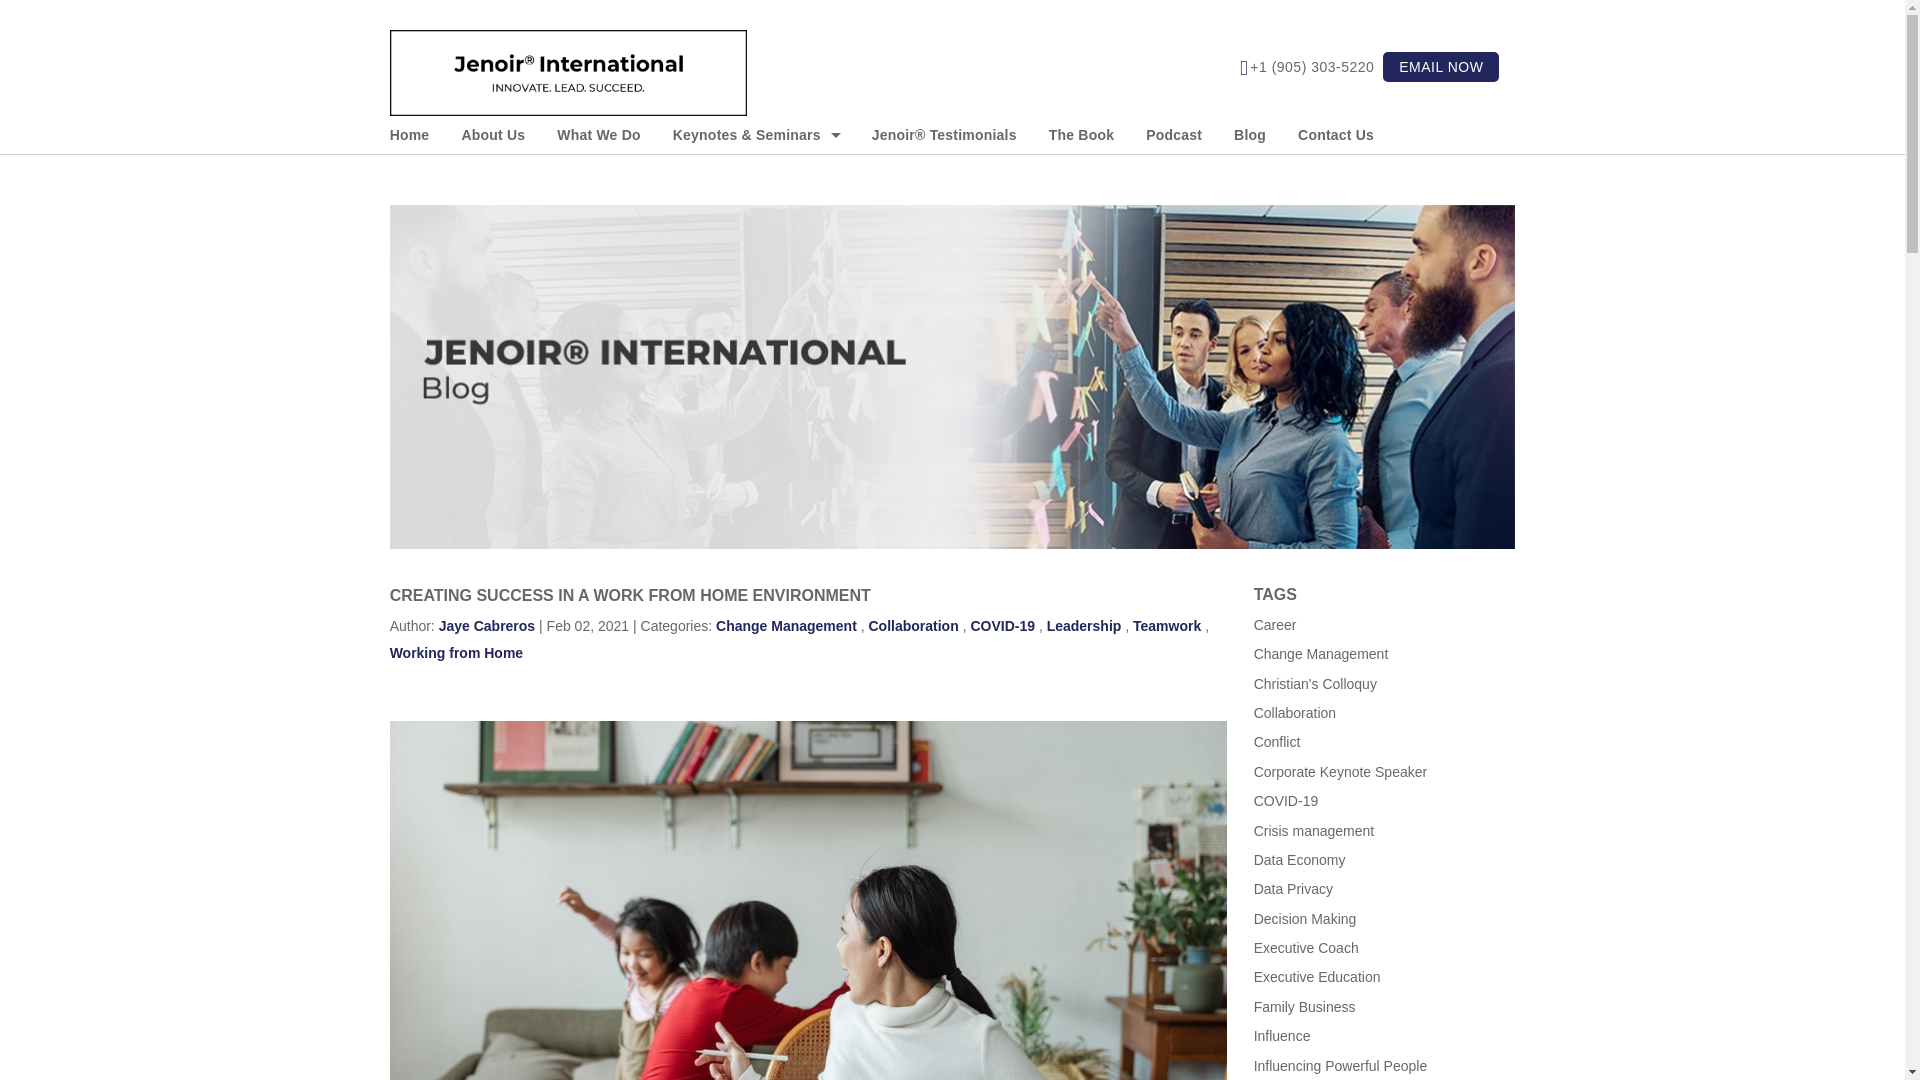 Image resolution: width=1920 pixels, height=1080 pixels. I want to click on EMAIL NOW, so click(1440, 66).